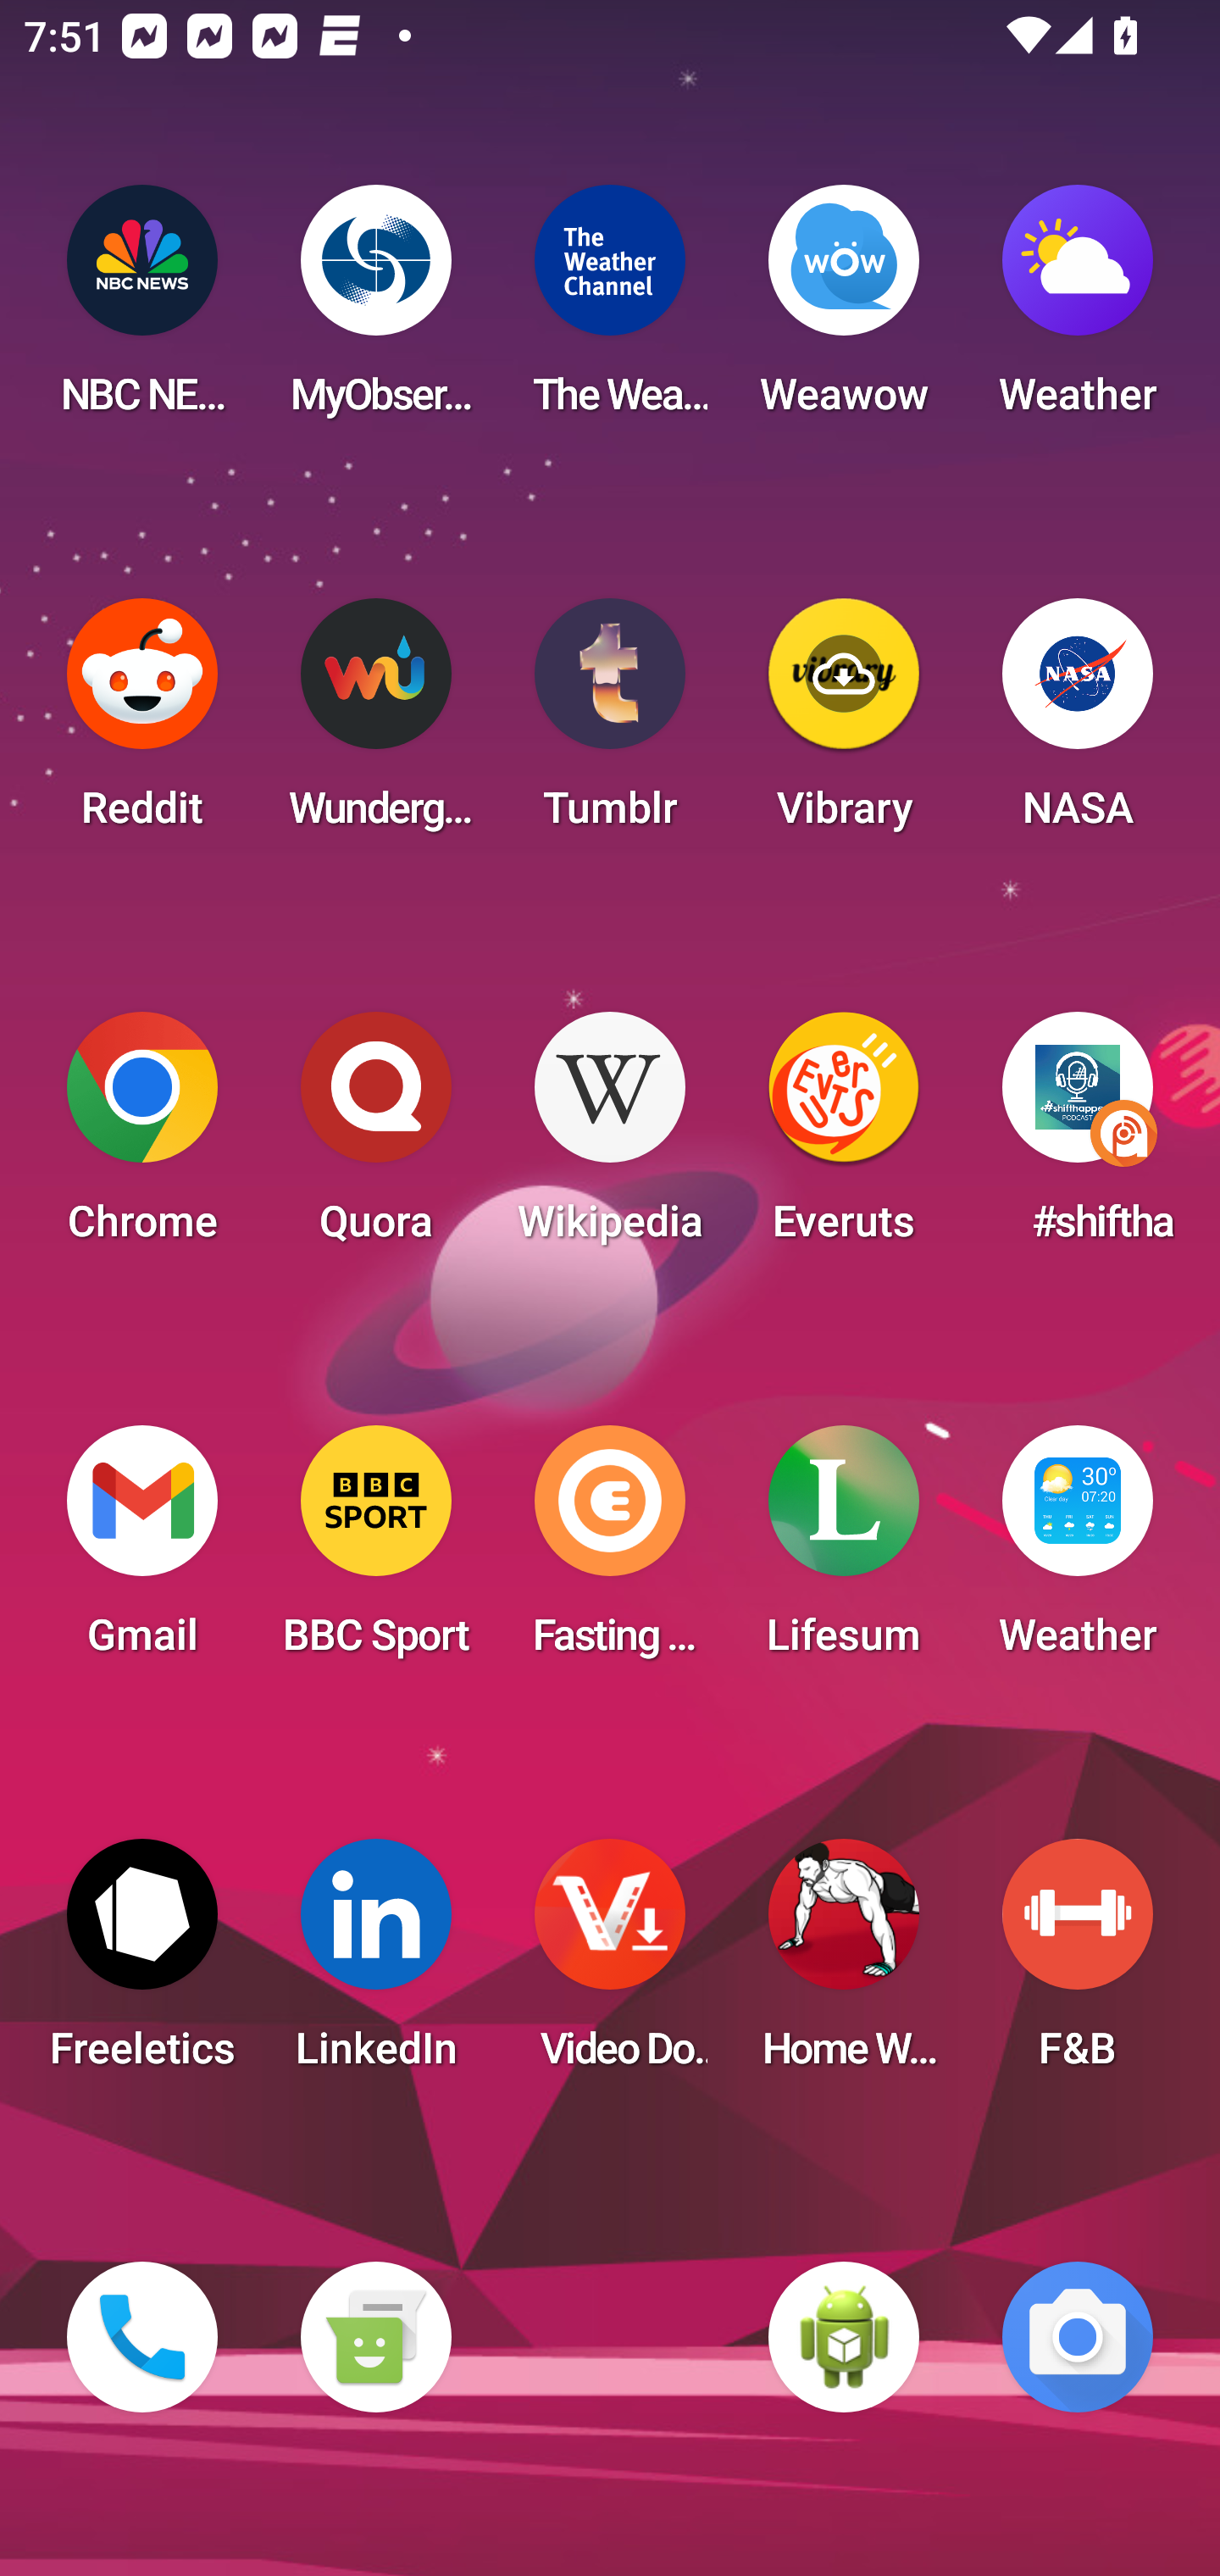 The width and height of the screenshot is (1220, 2576). What do you see at coordinates (375, 724) in the screenshot?
I see `Wunderground` at bounding box center [375, 724].